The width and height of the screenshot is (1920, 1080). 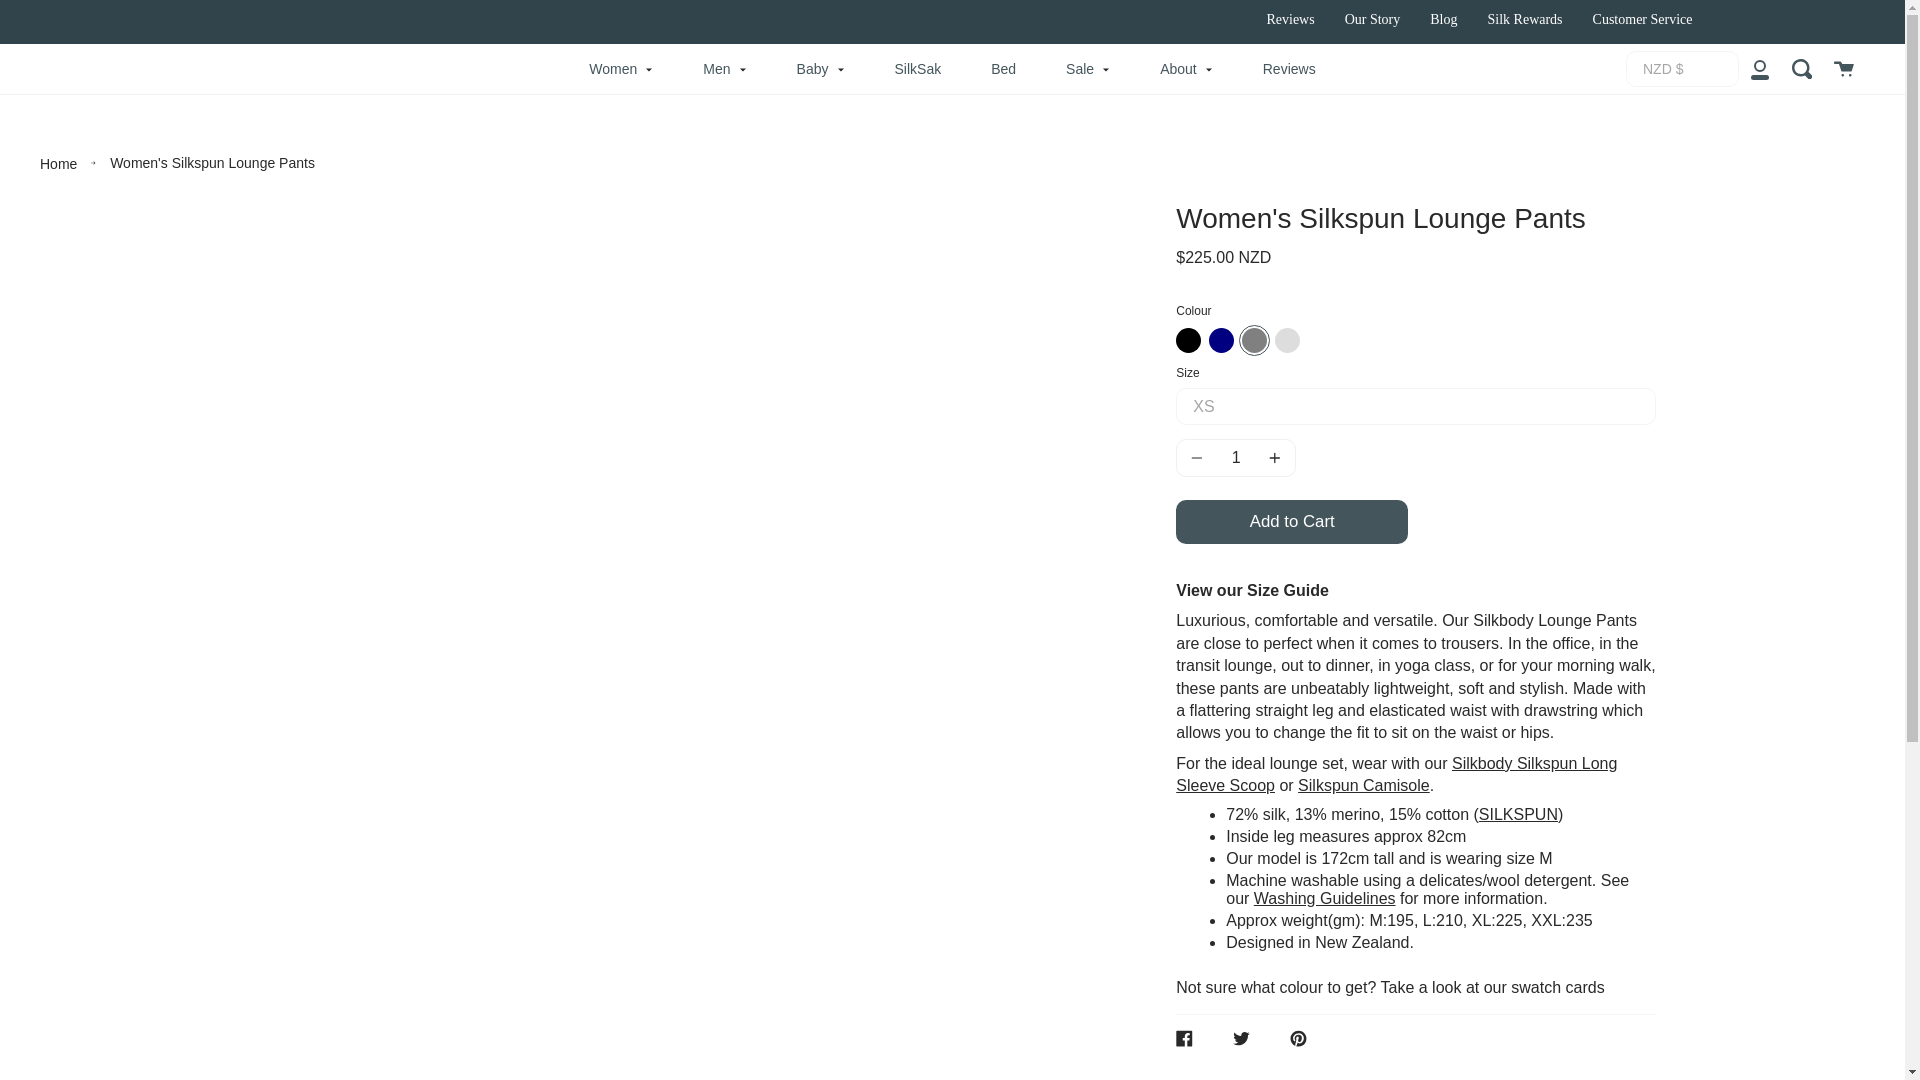 I want to click on Silkbody Silkspun Long Sleeve Scoop, so click(x=1396, y=774).